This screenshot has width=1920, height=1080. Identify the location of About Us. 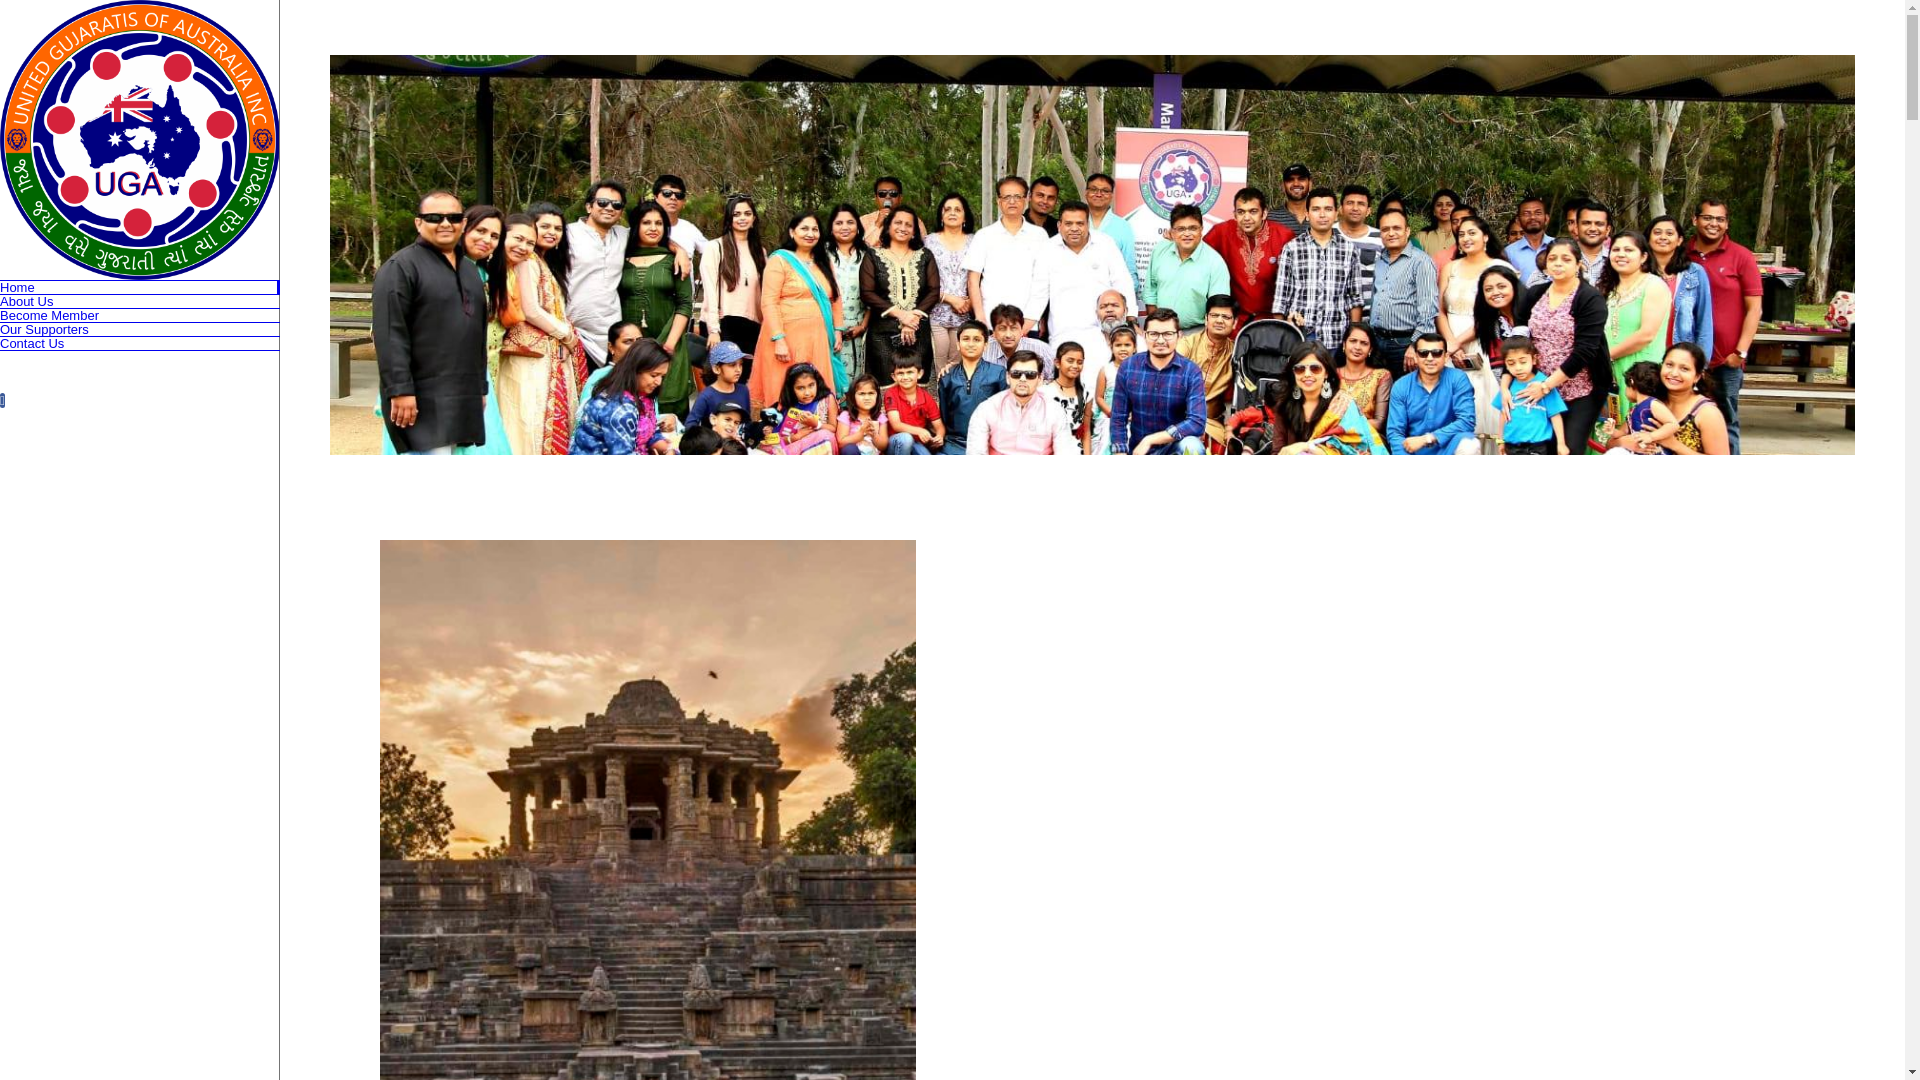
(140, 302).